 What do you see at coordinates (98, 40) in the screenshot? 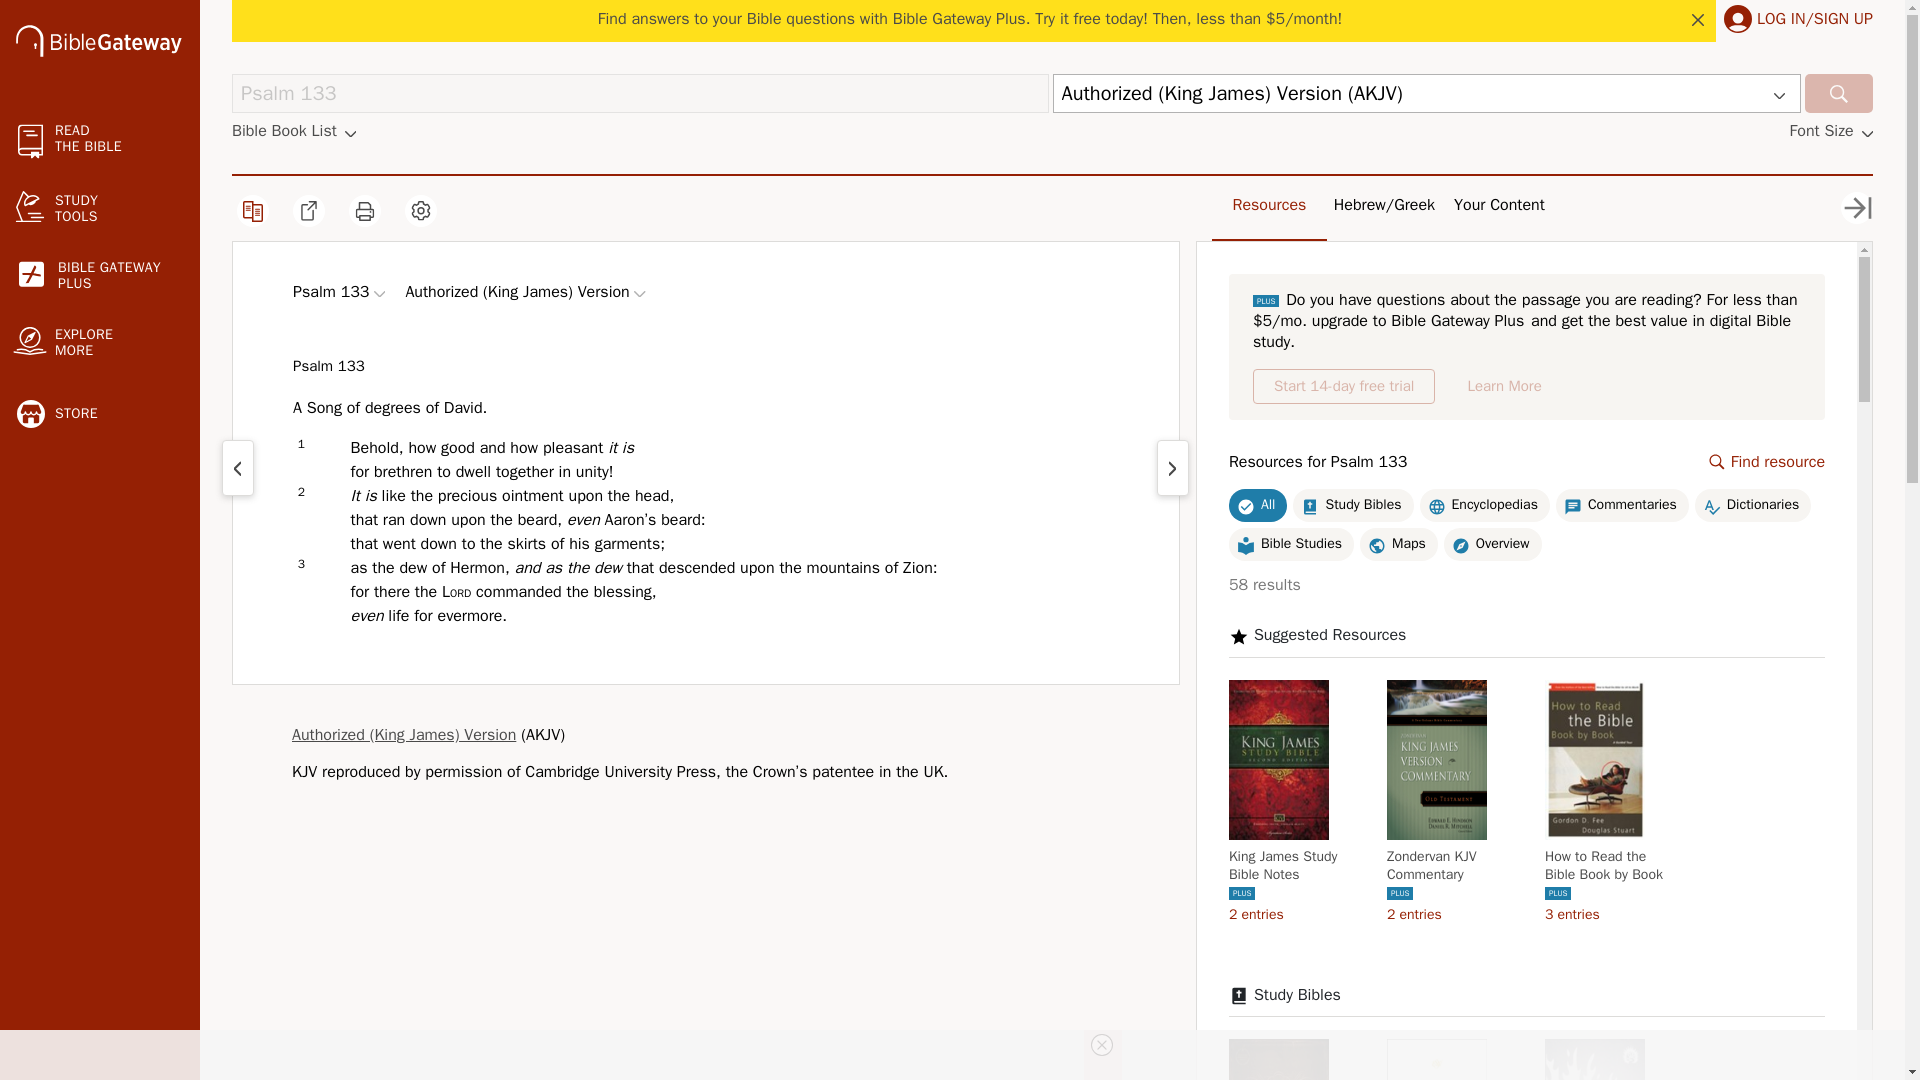
I see `Learn More` at bounding box center [98, 40].